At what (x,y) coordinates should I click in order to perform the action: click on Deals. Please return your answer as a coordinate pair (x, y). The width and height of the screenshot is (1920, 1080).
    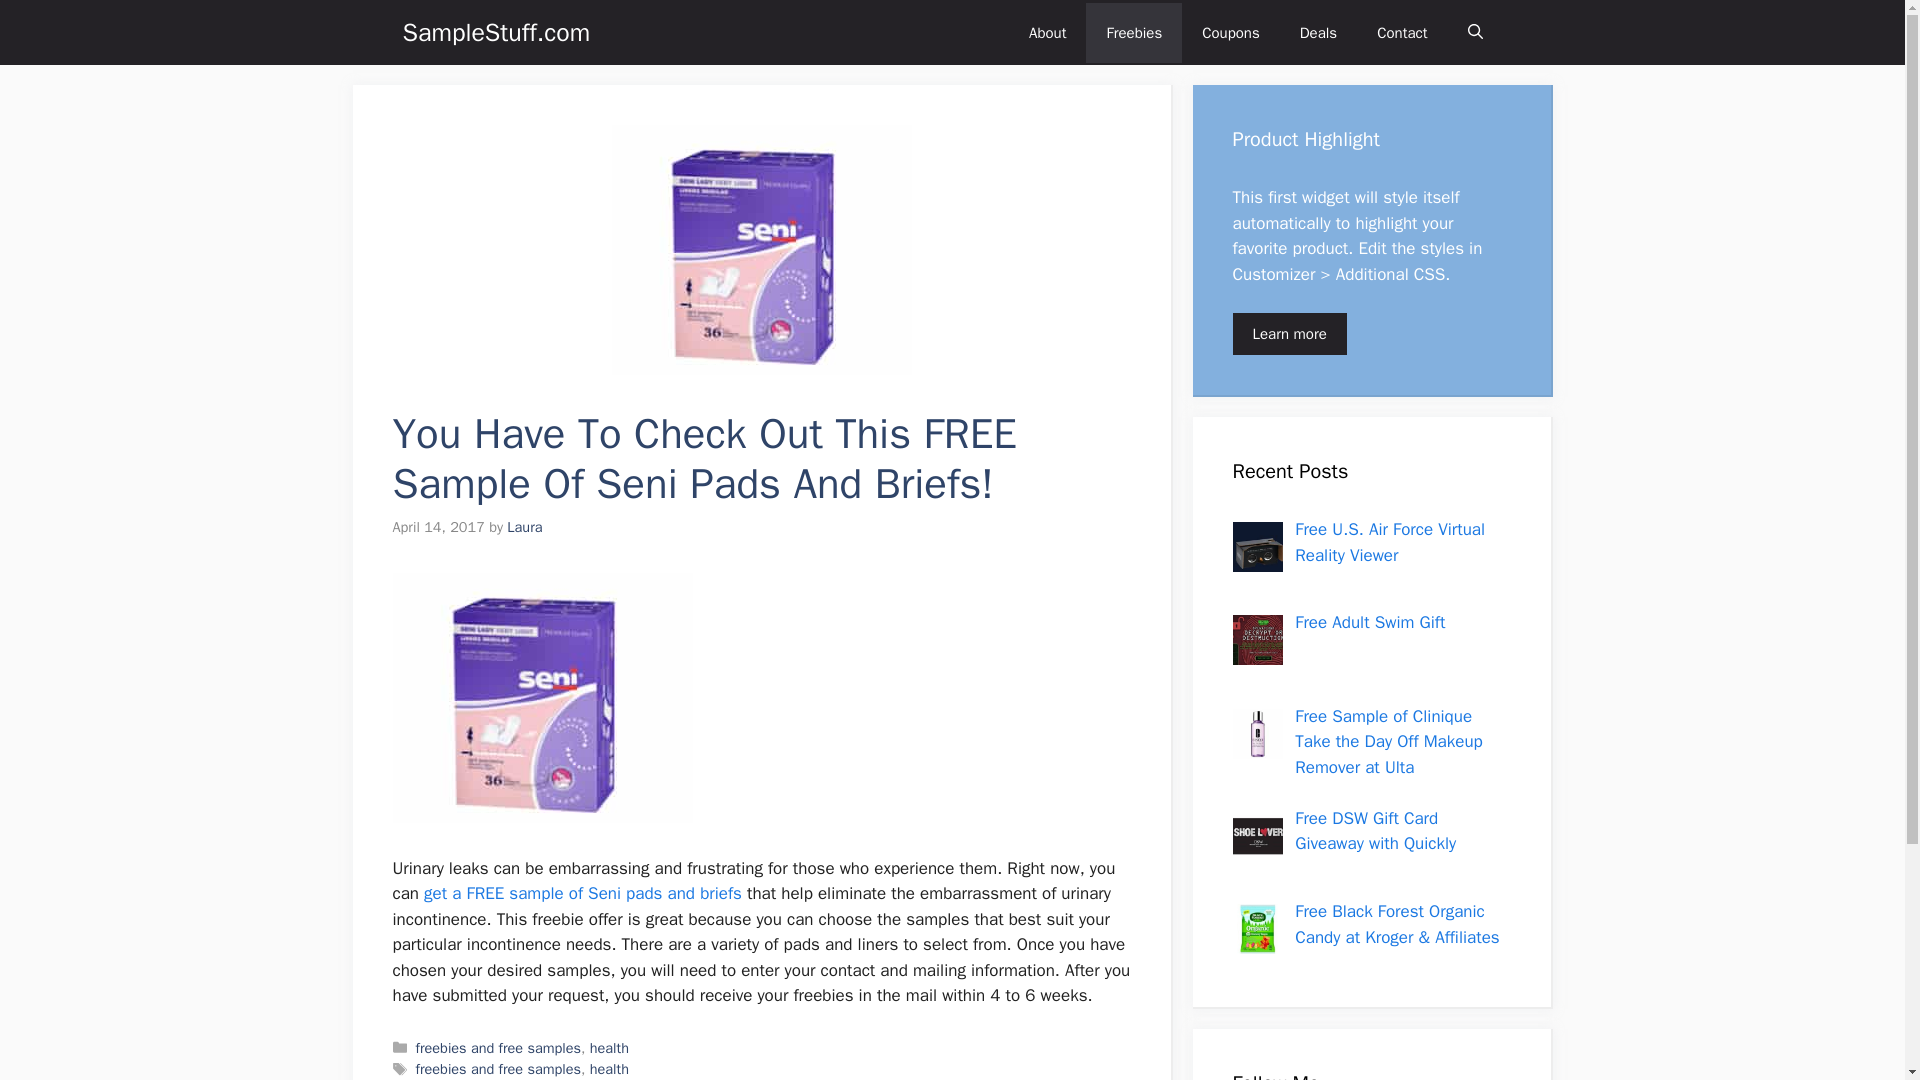
    Looking at the image, I should click on (1318, 32).